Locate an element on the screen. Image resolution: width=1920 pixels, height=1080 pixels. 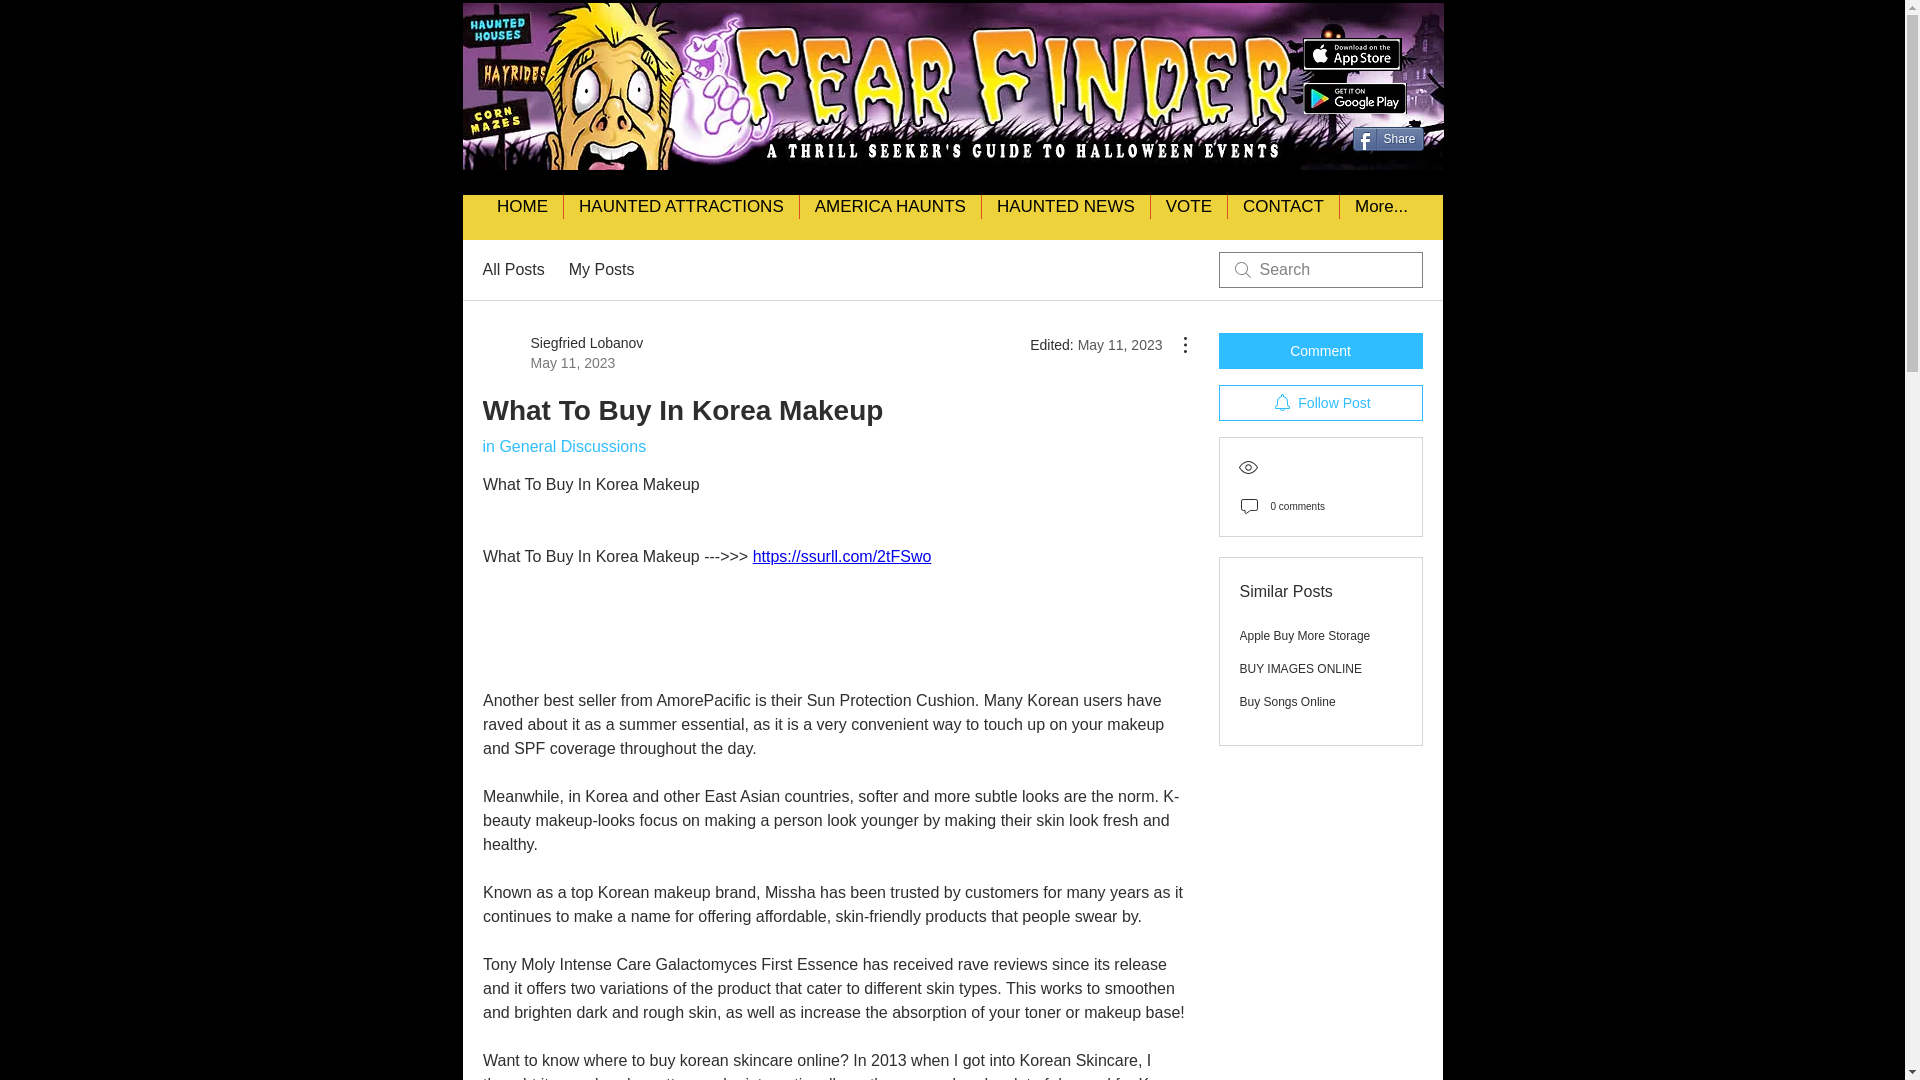
Share is located at coordinates (1386, 139).